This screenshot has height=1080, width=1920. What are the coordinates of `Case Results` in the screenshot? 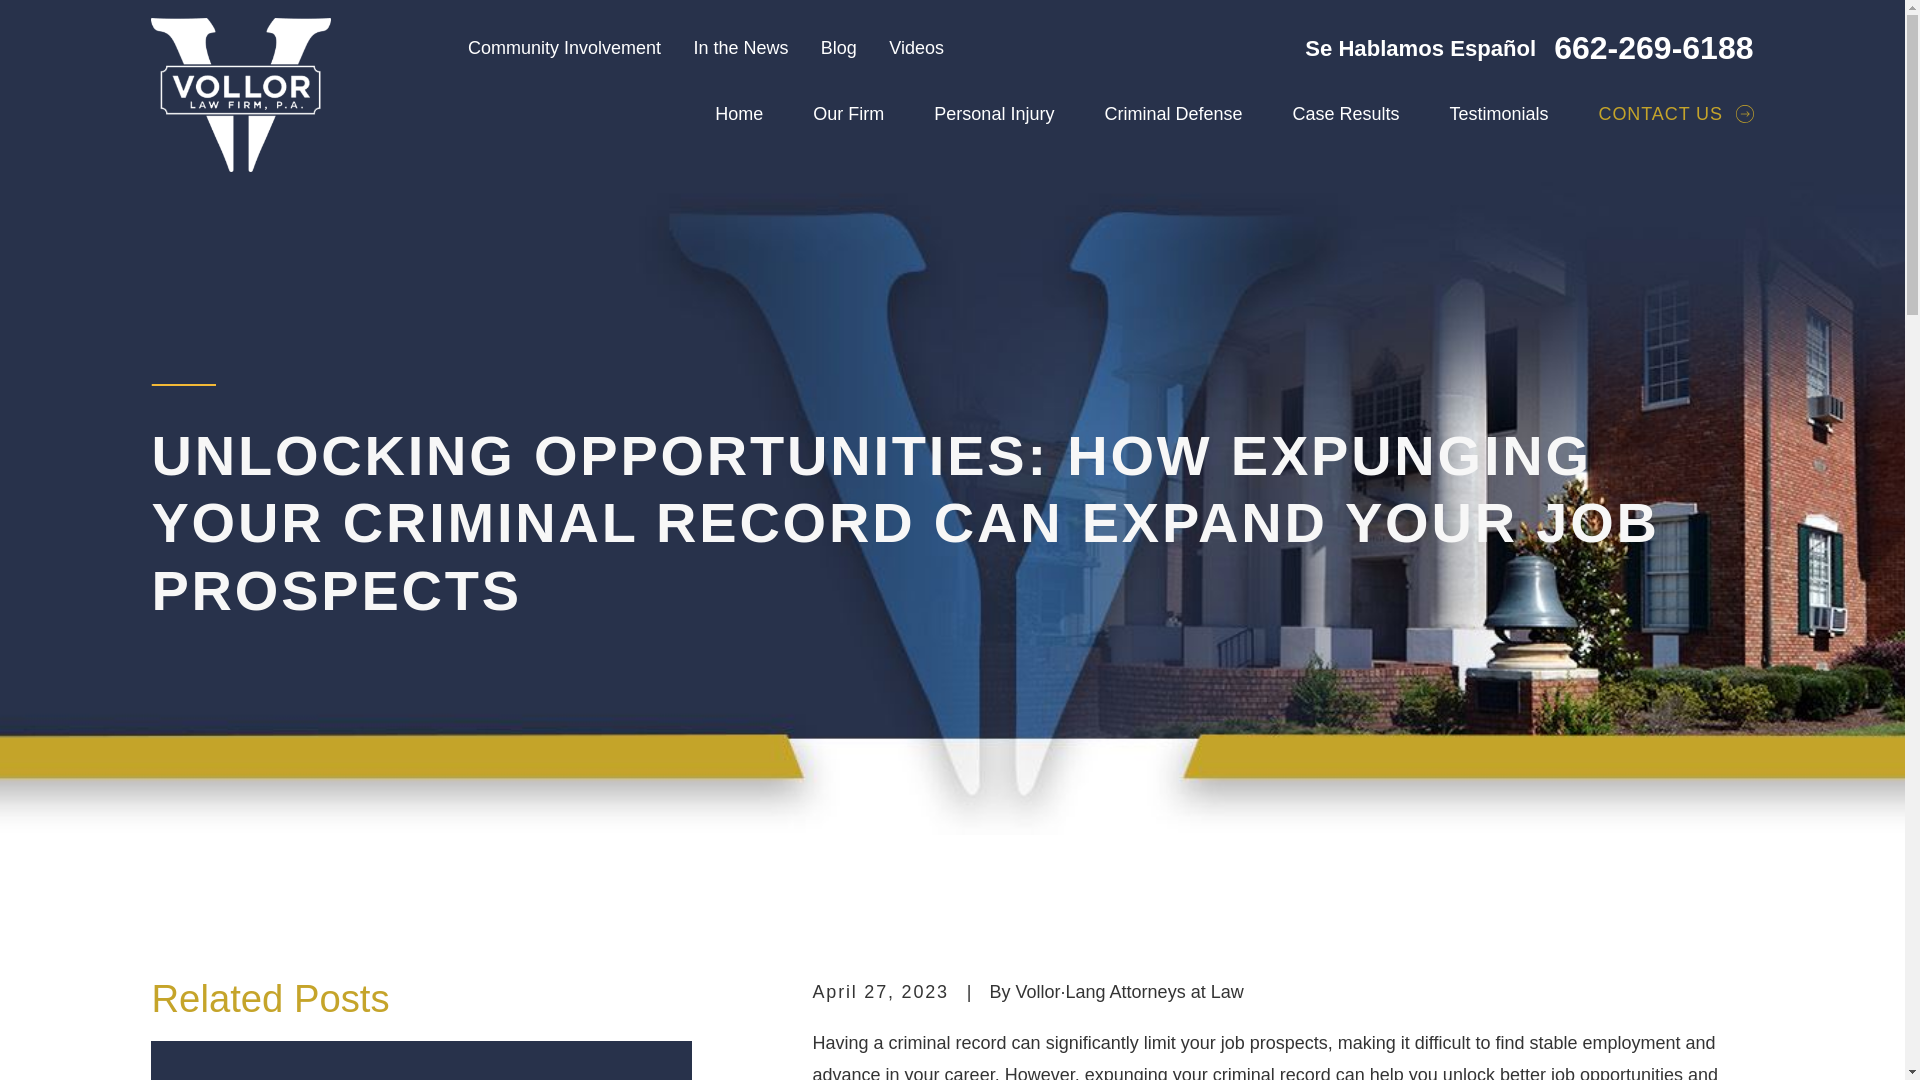 It's located at (1346, 114).